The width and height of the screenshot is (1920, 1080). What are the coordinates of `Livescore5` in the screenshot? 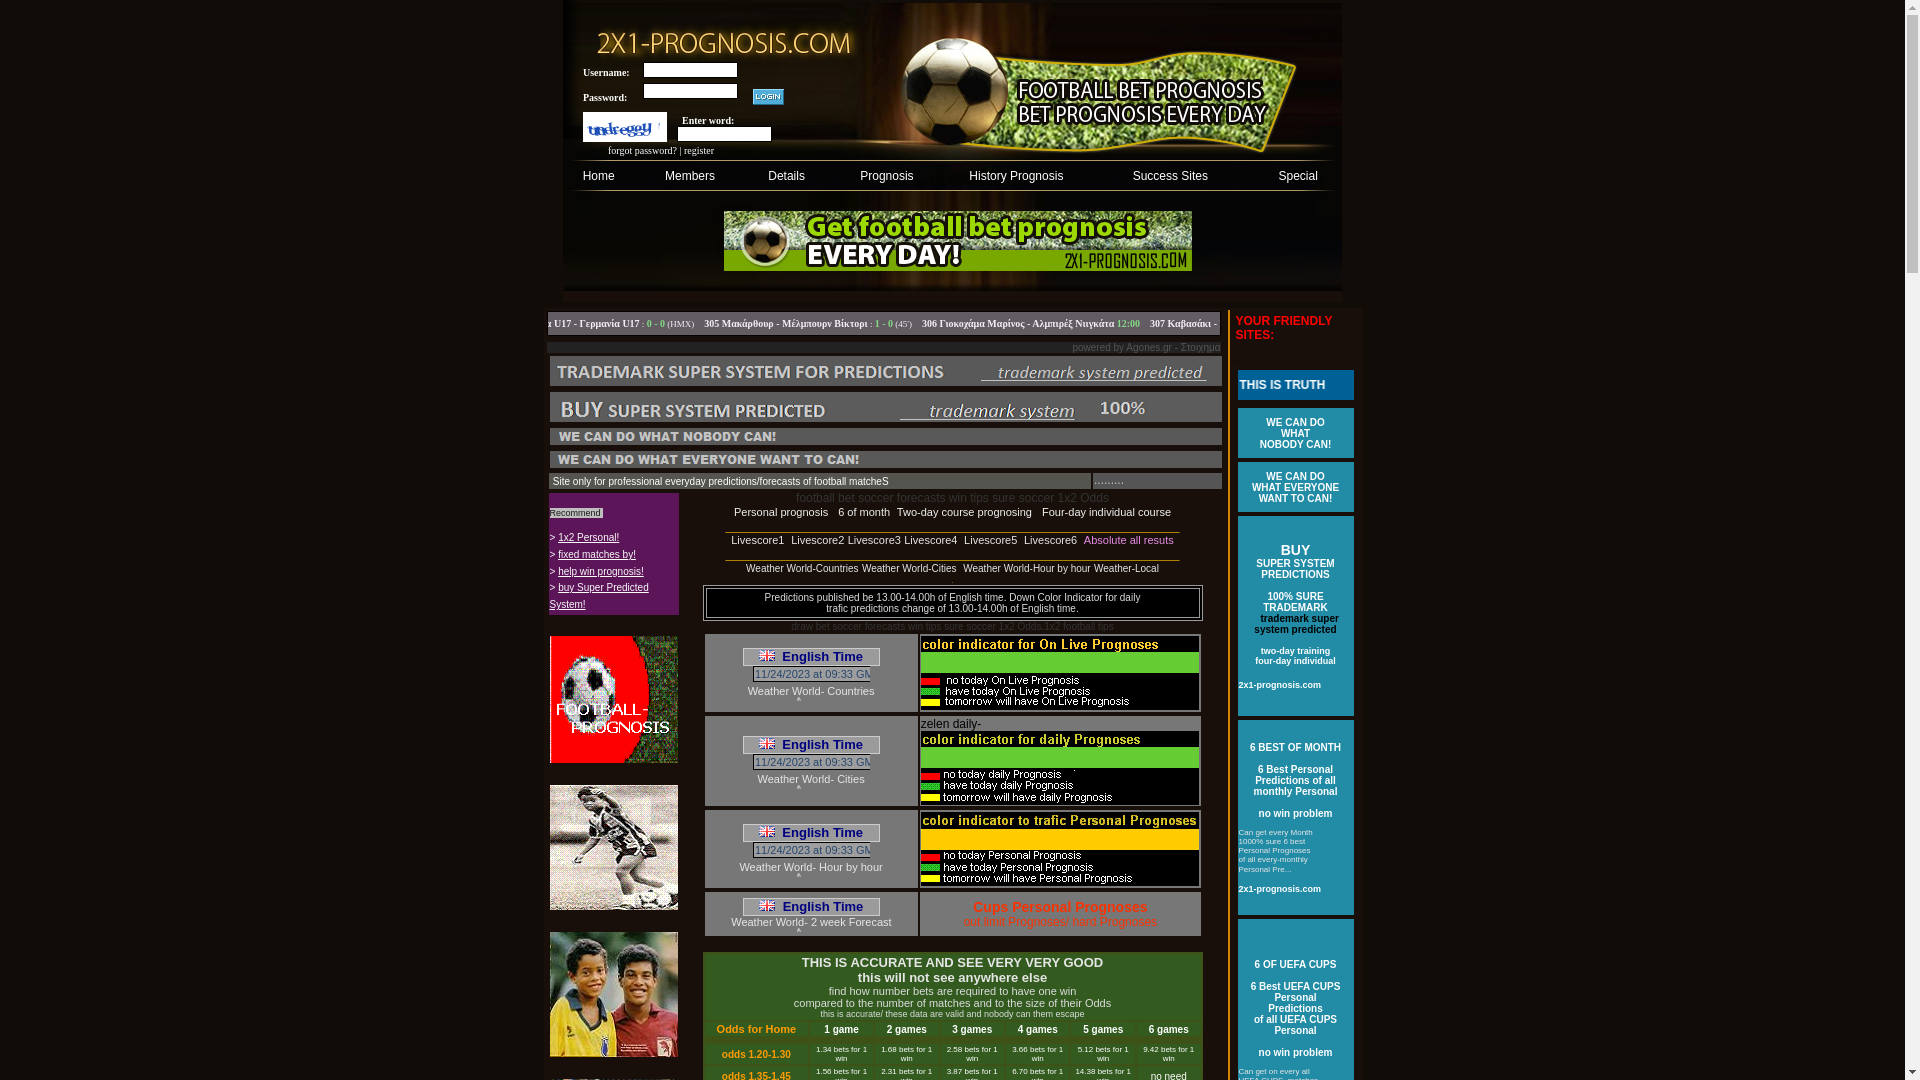 It's located at (990, 540).